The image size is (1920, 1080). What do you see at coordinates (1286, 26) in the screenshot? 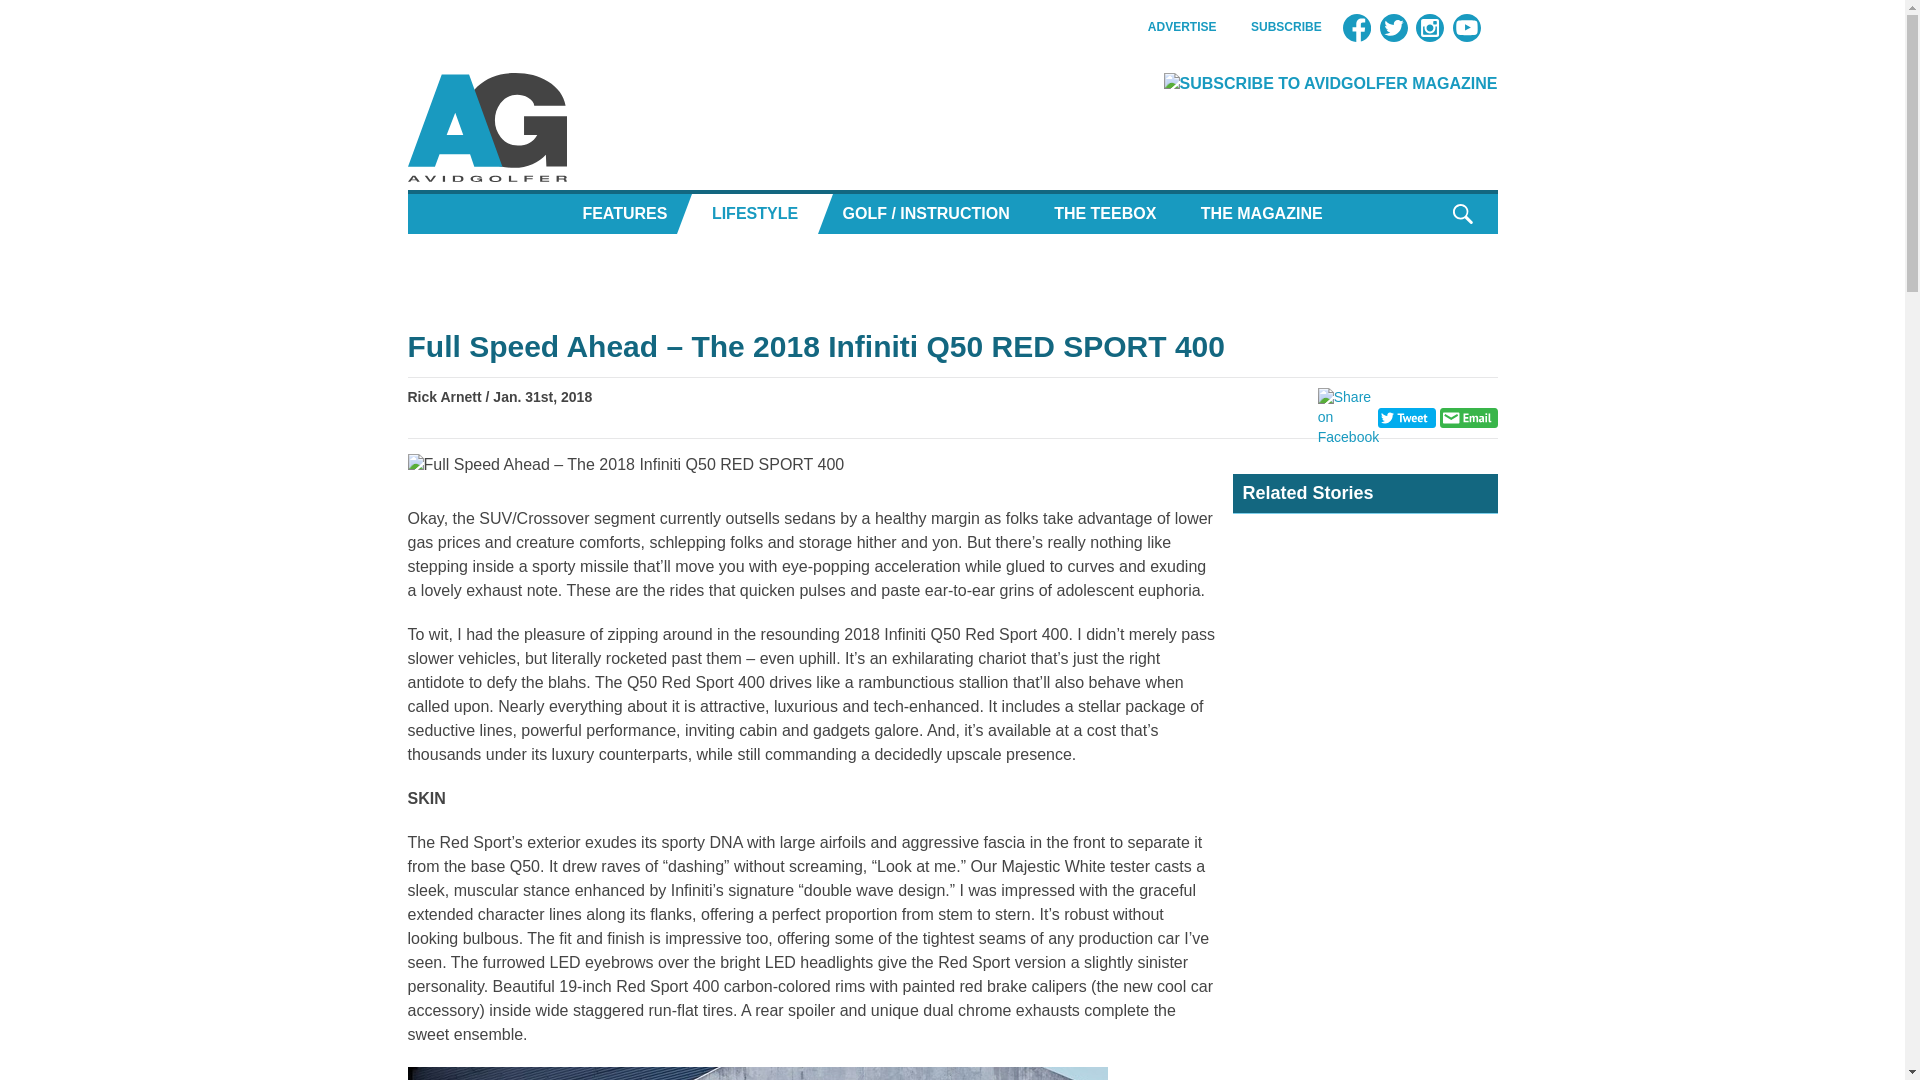
I see `SUBSCRIBE` at bounding box center [1286, 26].